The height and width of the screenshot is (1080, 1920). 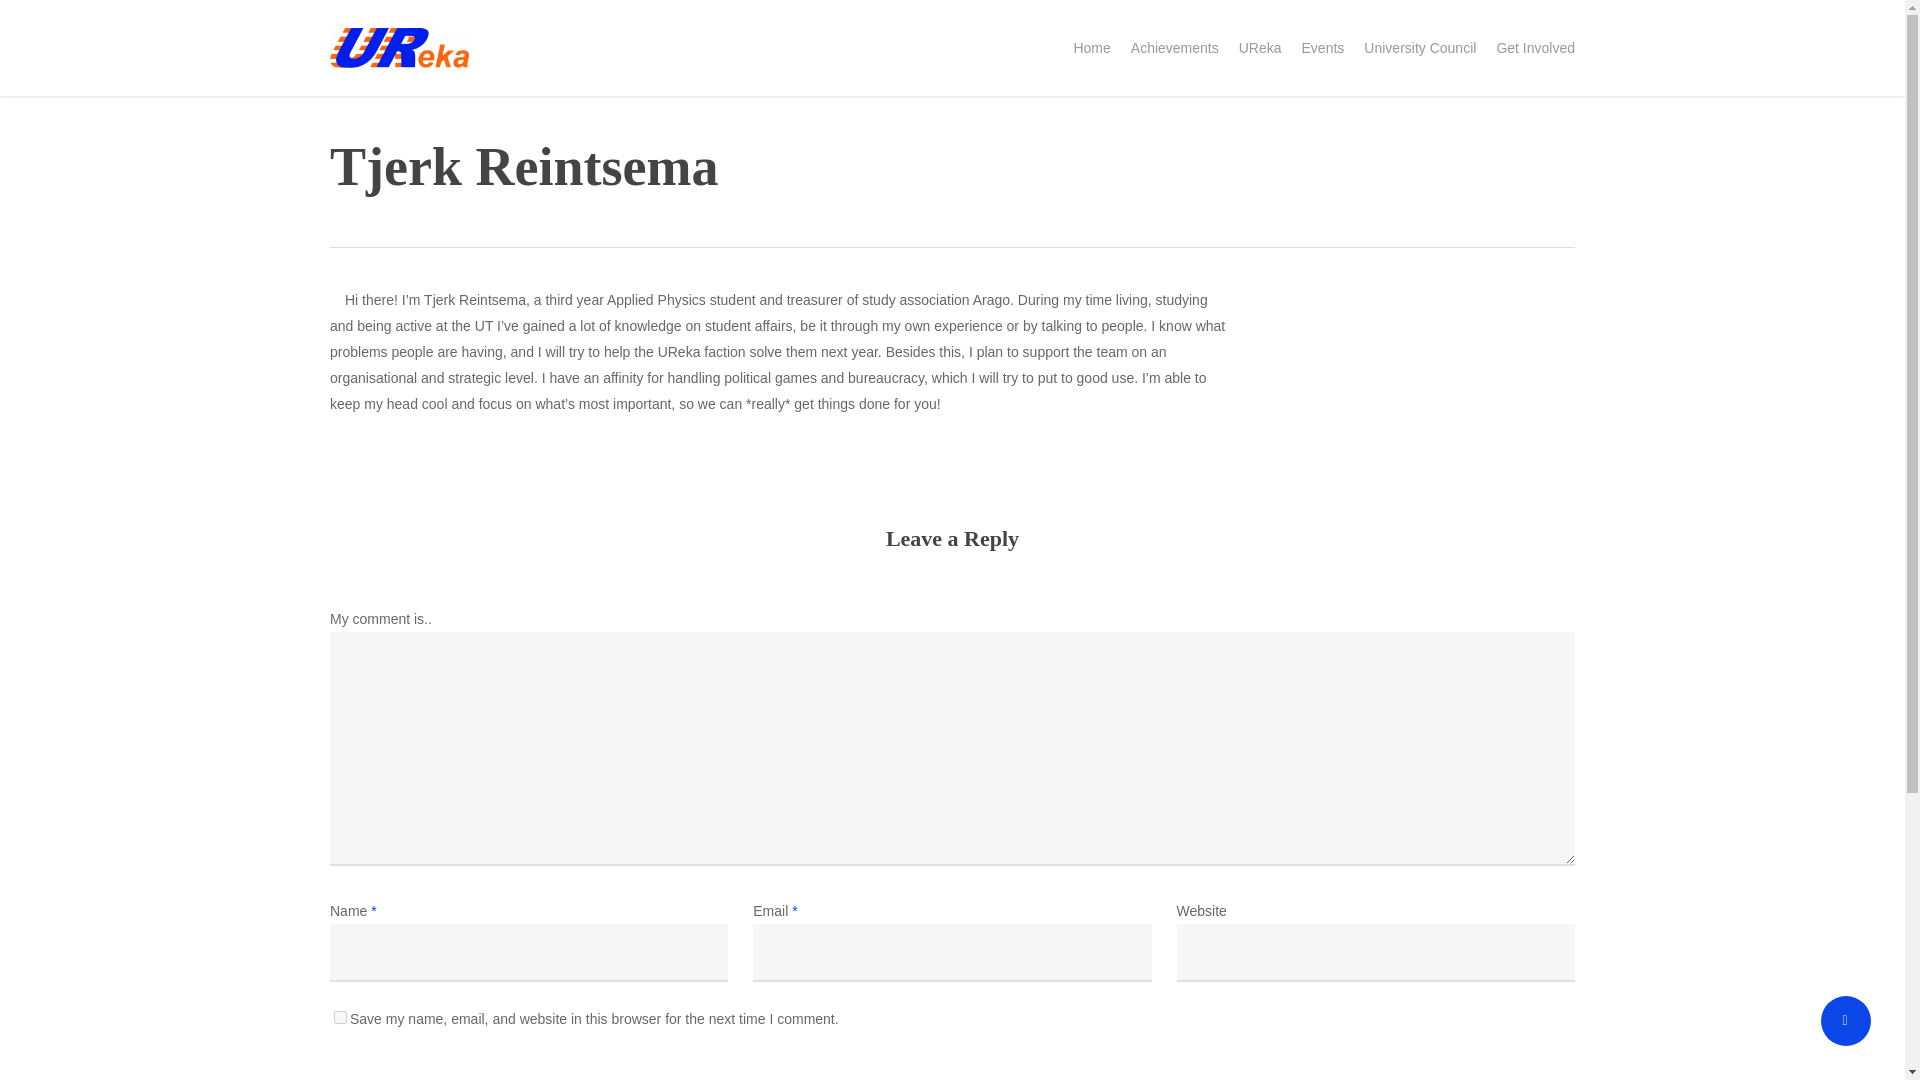 What do you see at coordinates (1260, 48) in the screenshot?
I see `UReka` at bounding box center [1260, 48].